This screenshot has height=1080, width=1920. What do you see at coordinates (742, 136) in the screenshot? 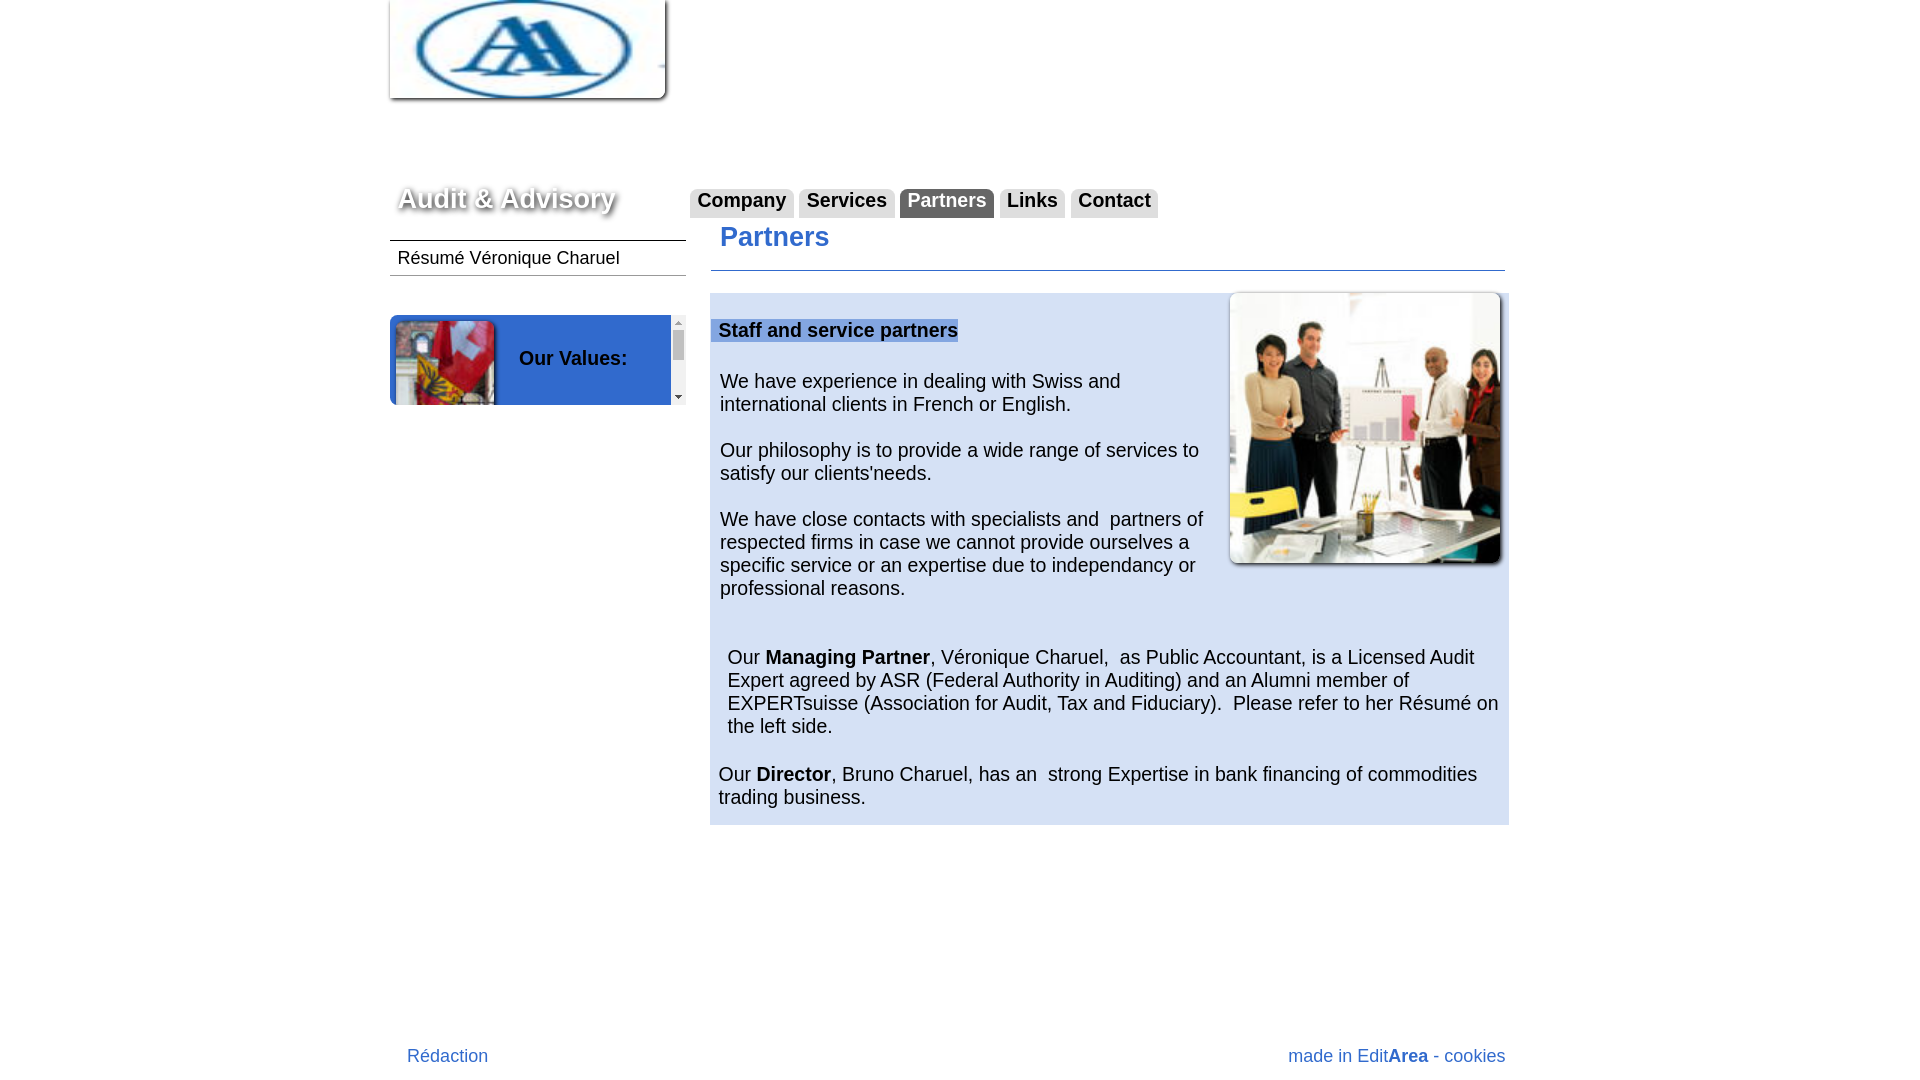
I see `Contact` at bounding box center [742, 136].